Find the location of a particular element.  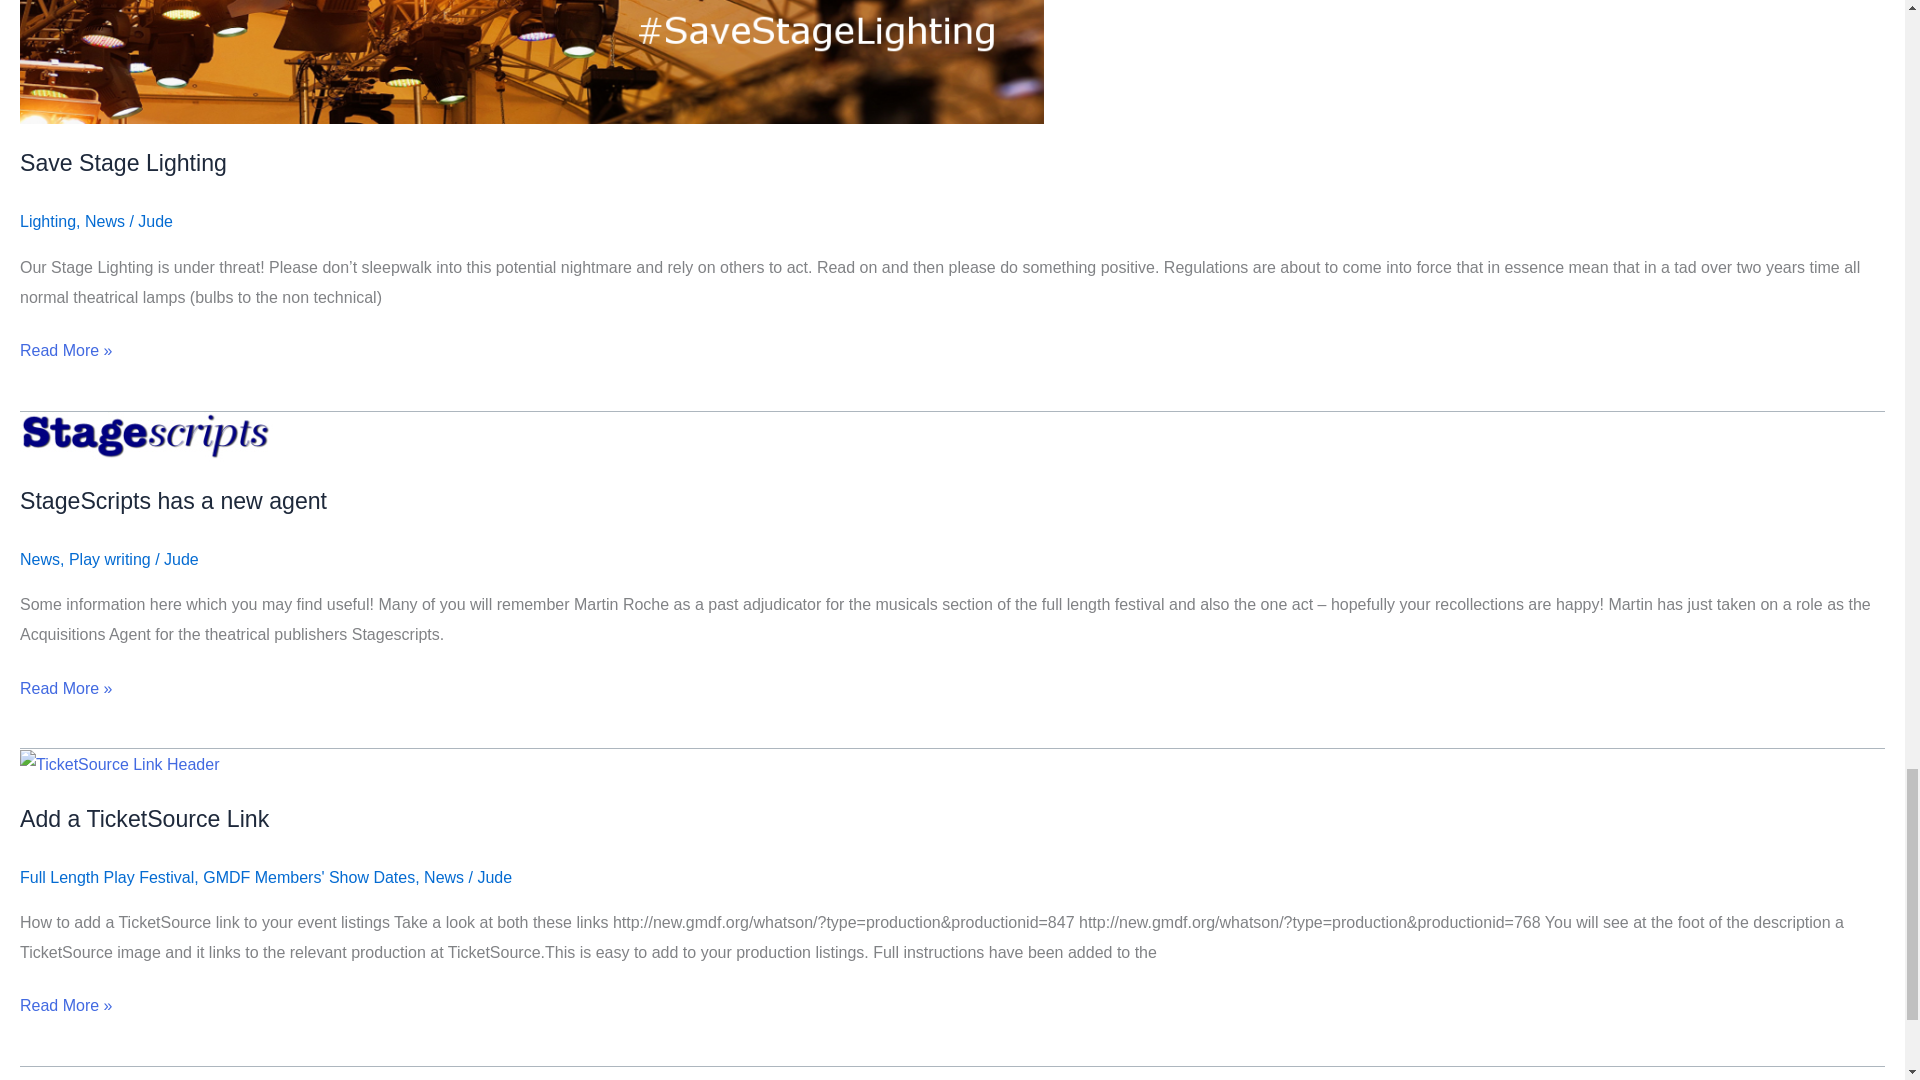

View all posts by Jude is located at coordinates (494, 877).